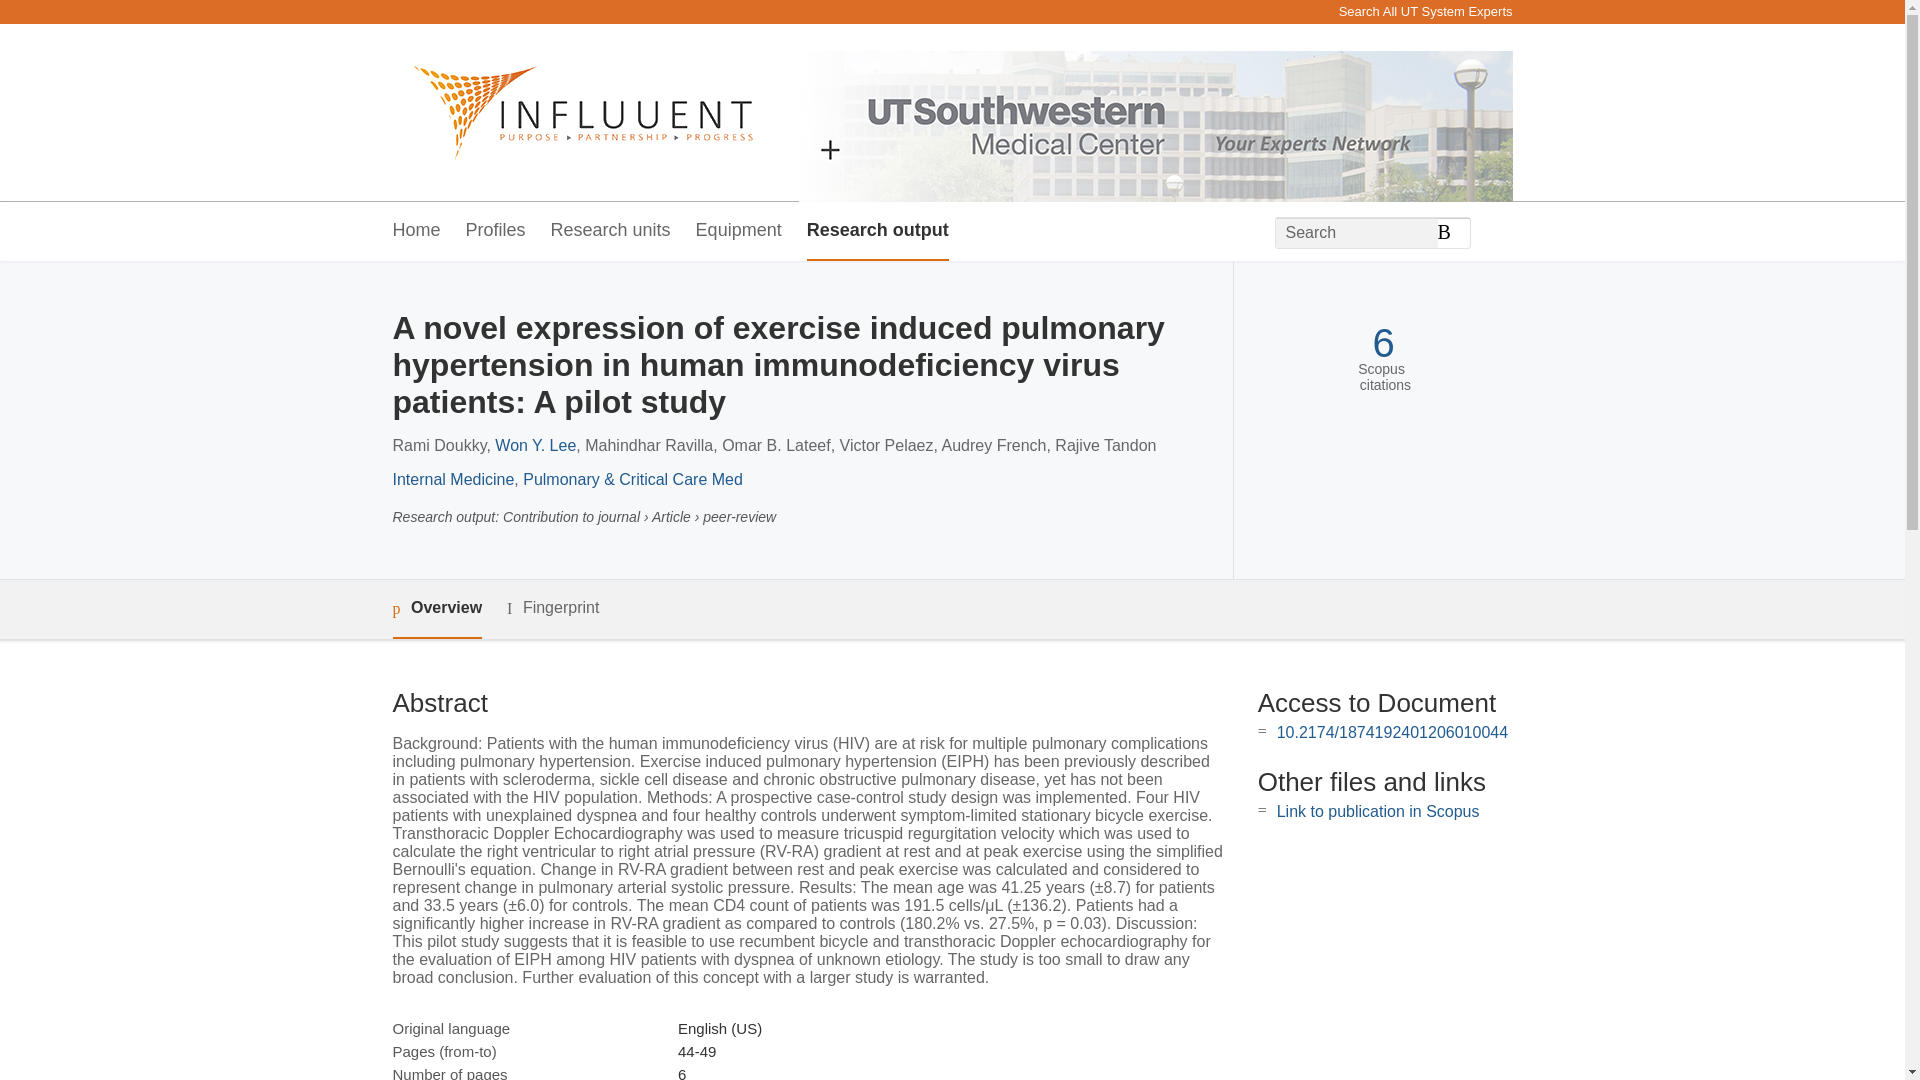 The width and height of the screenshot is (1920, 1080). Describe the element at coordinates (496, 231) in the screenshot. I see `Profiles` at that location.